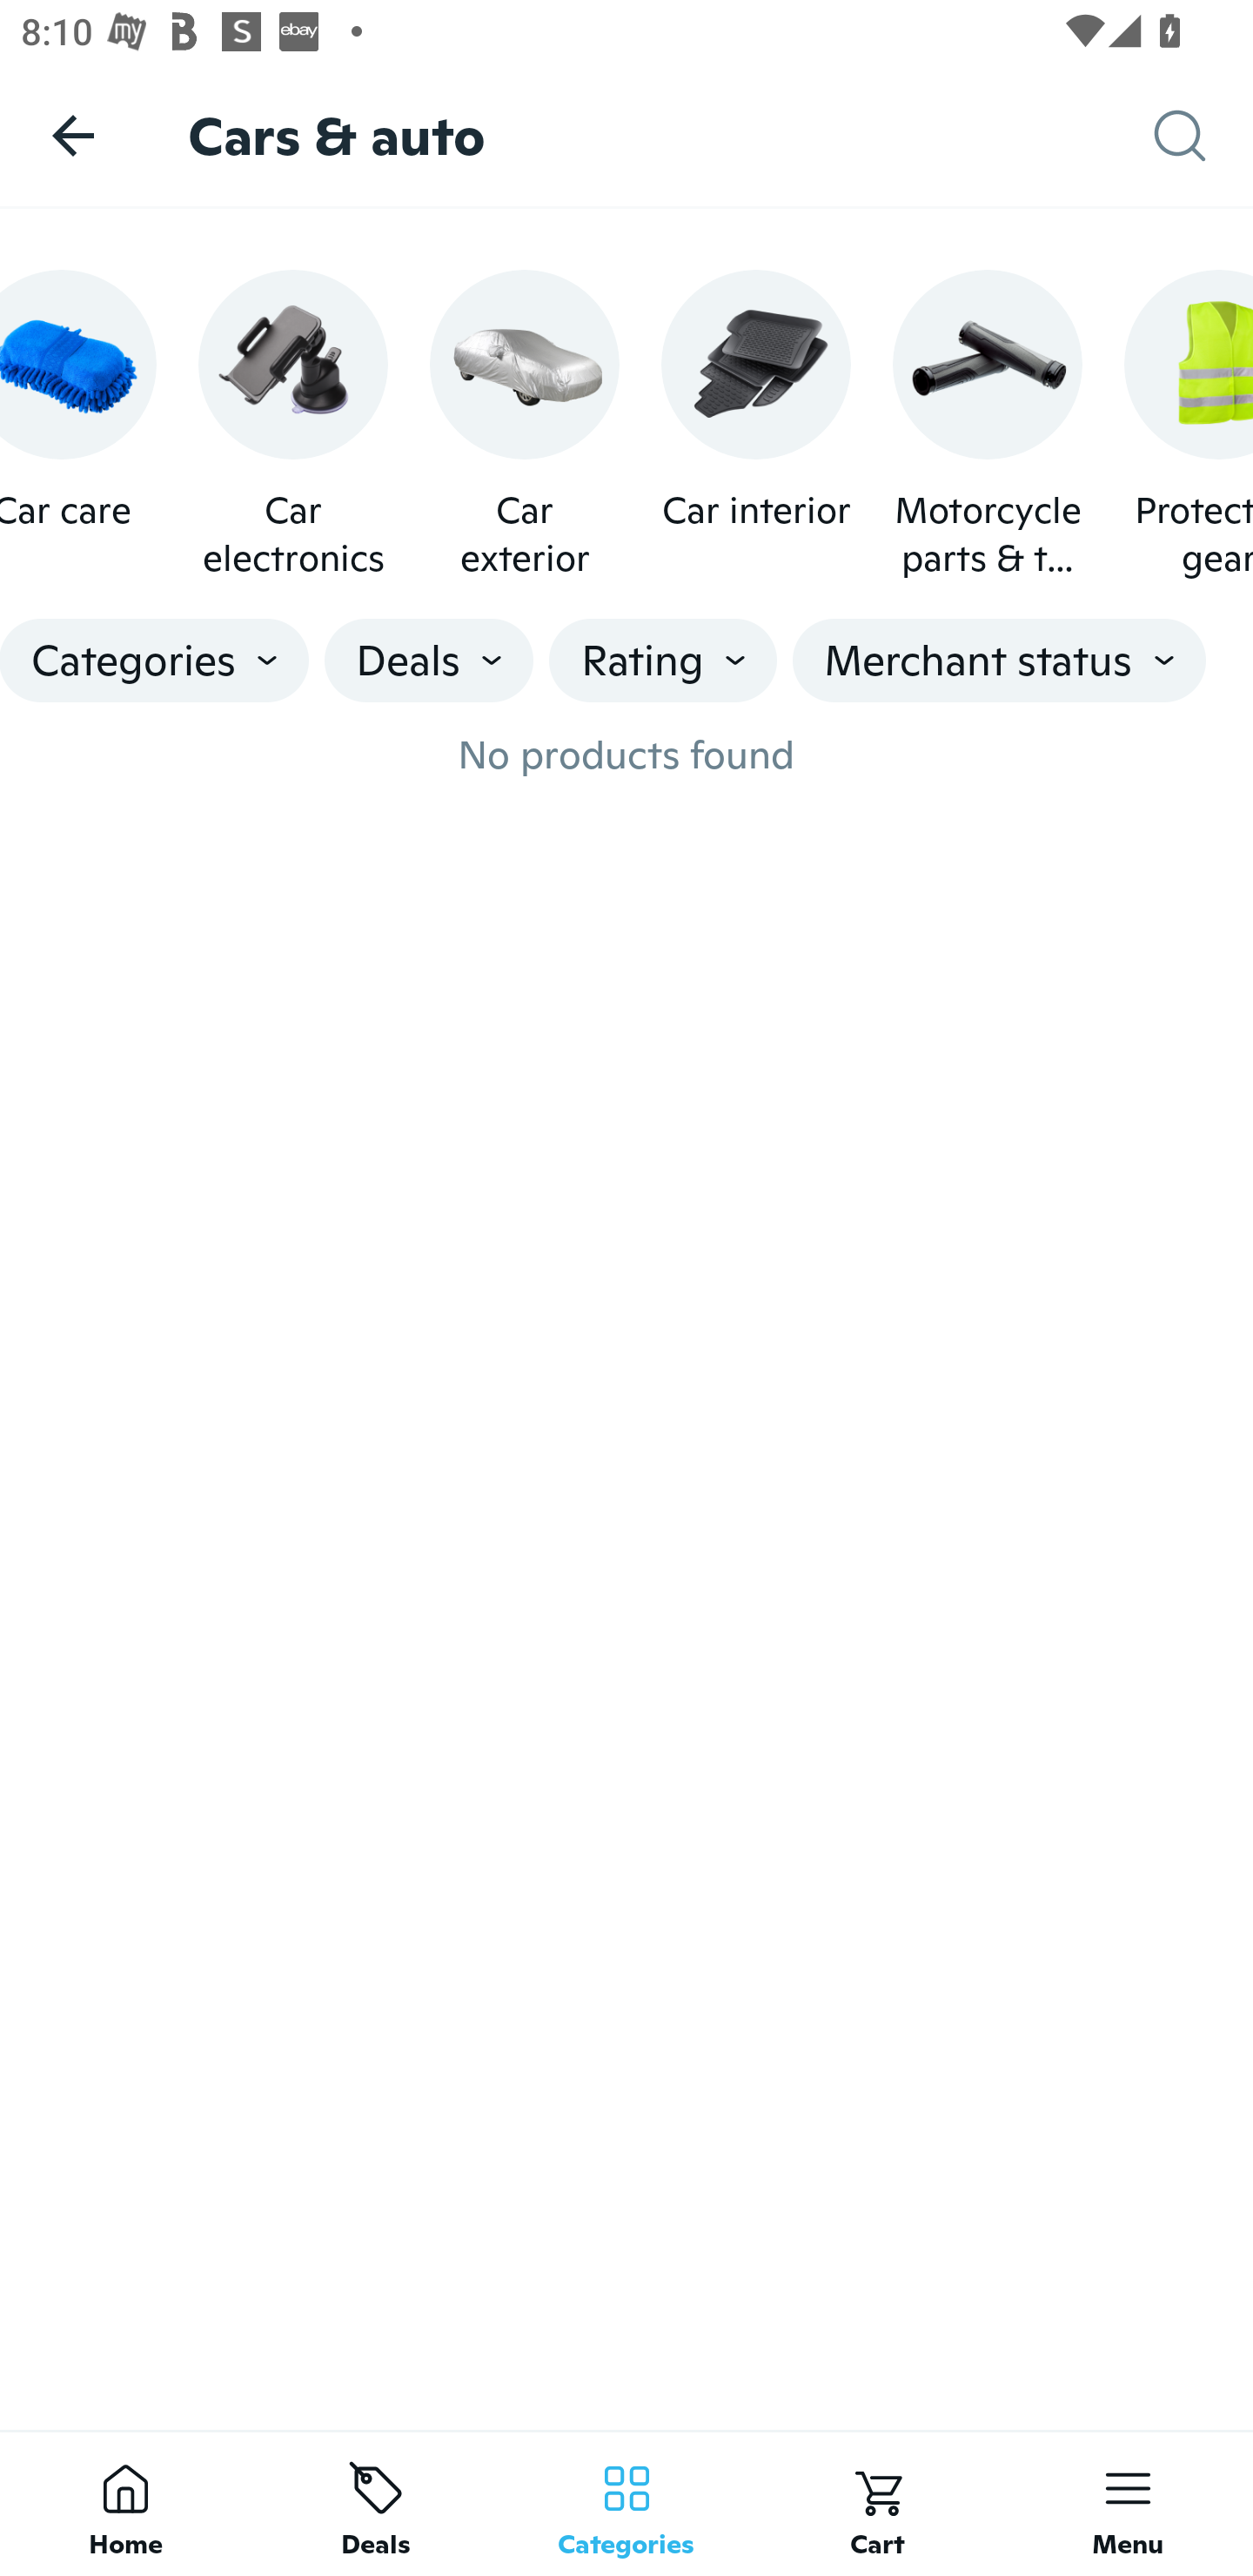 This screenshot has width=1253, height=2576. Describe the element at coordinates (1203, 136) in the screenshot. I see `Search` at that location.